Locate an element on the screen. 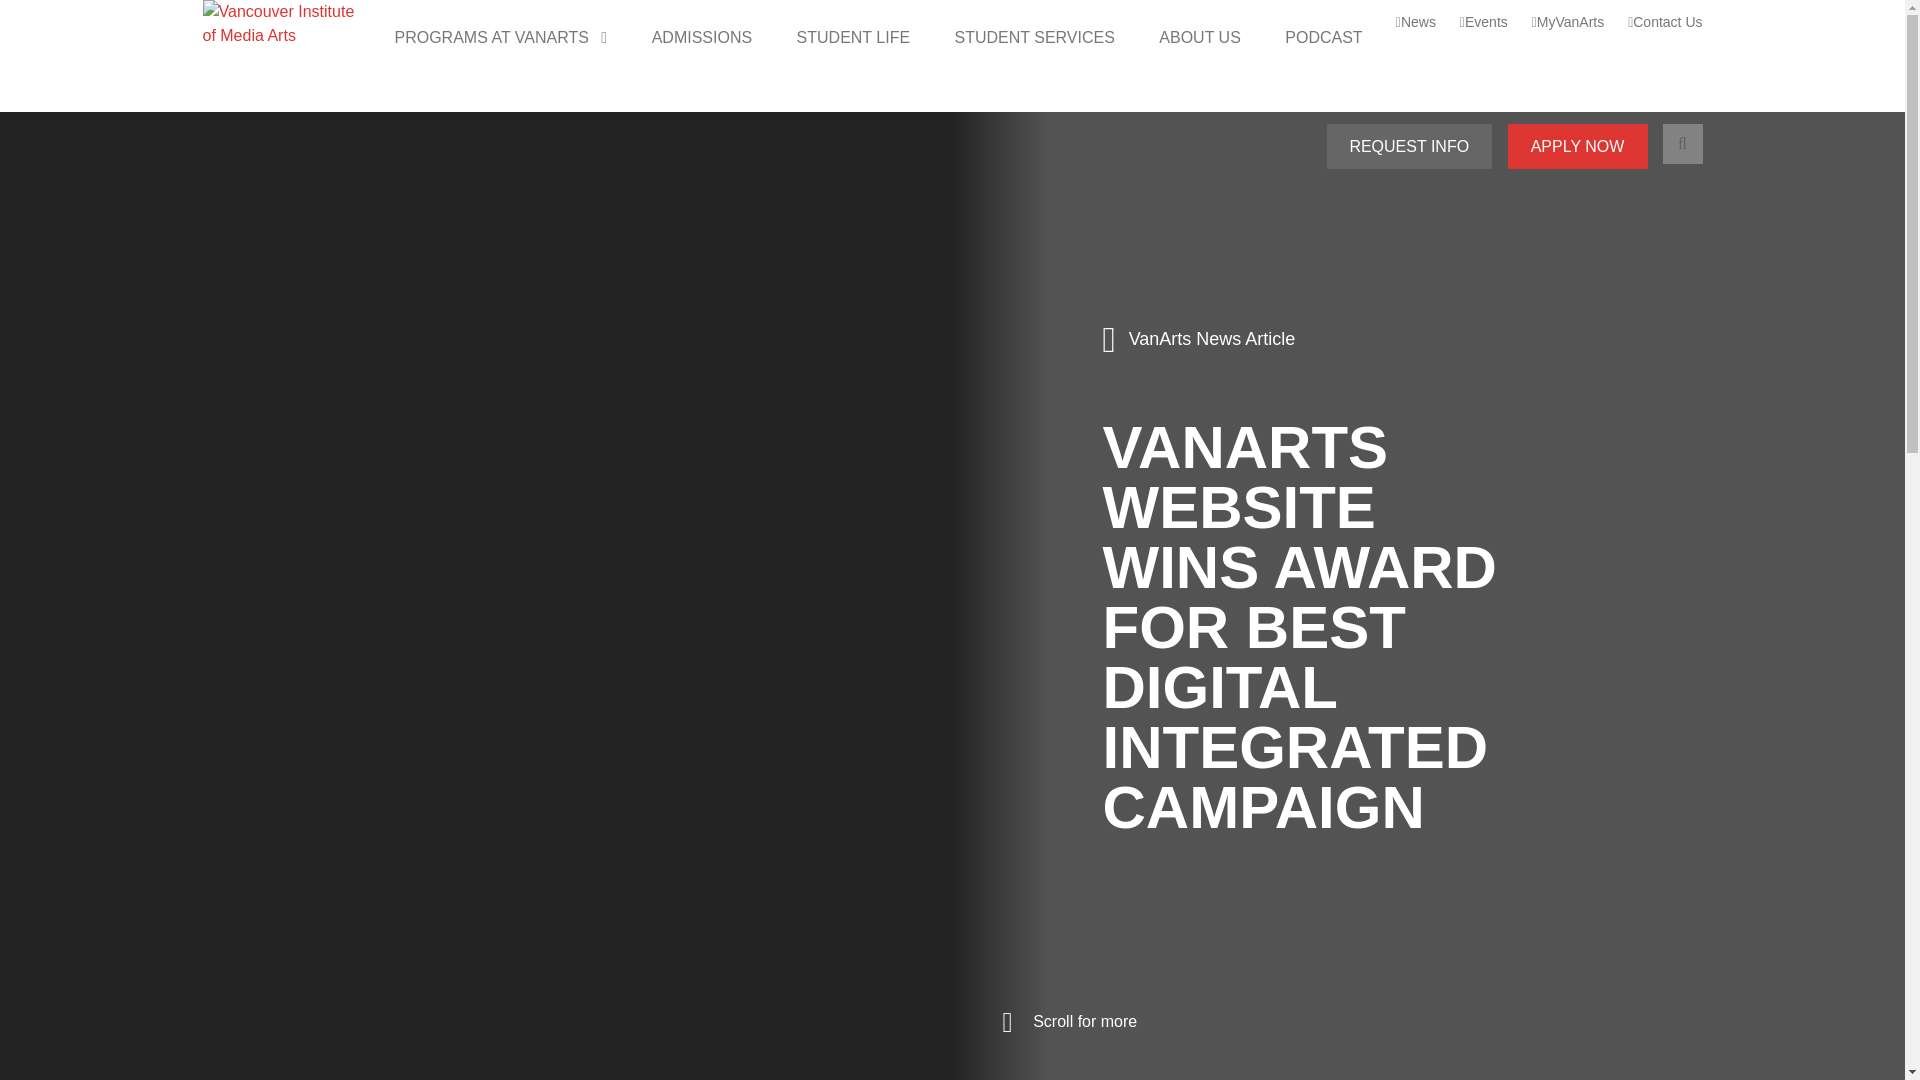 The width and height of the screenshot is (1920, 1080). News is located at coordinates (1416, 22).